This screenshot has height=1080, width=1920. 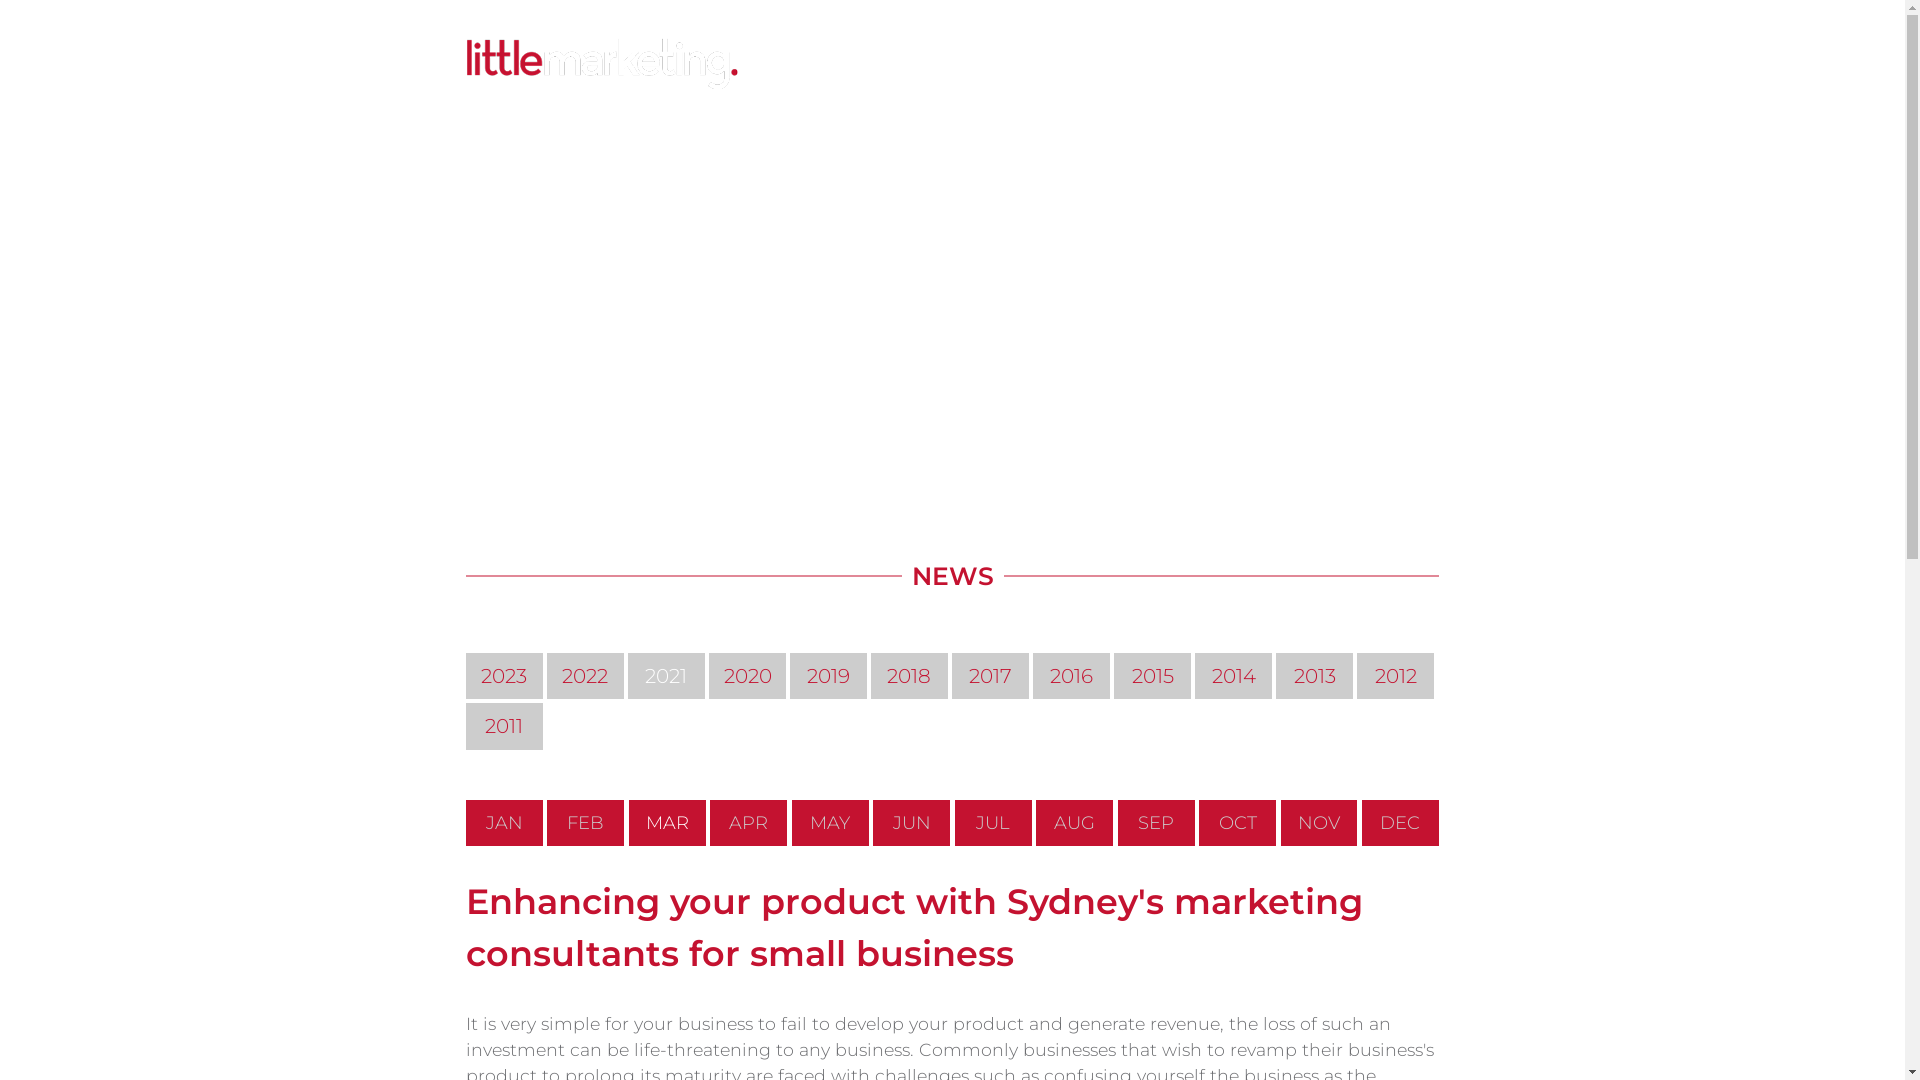 What do you see at coordinates (912, 823) in the screenshot?
I see `JUN` at bounding box center [912, 823].